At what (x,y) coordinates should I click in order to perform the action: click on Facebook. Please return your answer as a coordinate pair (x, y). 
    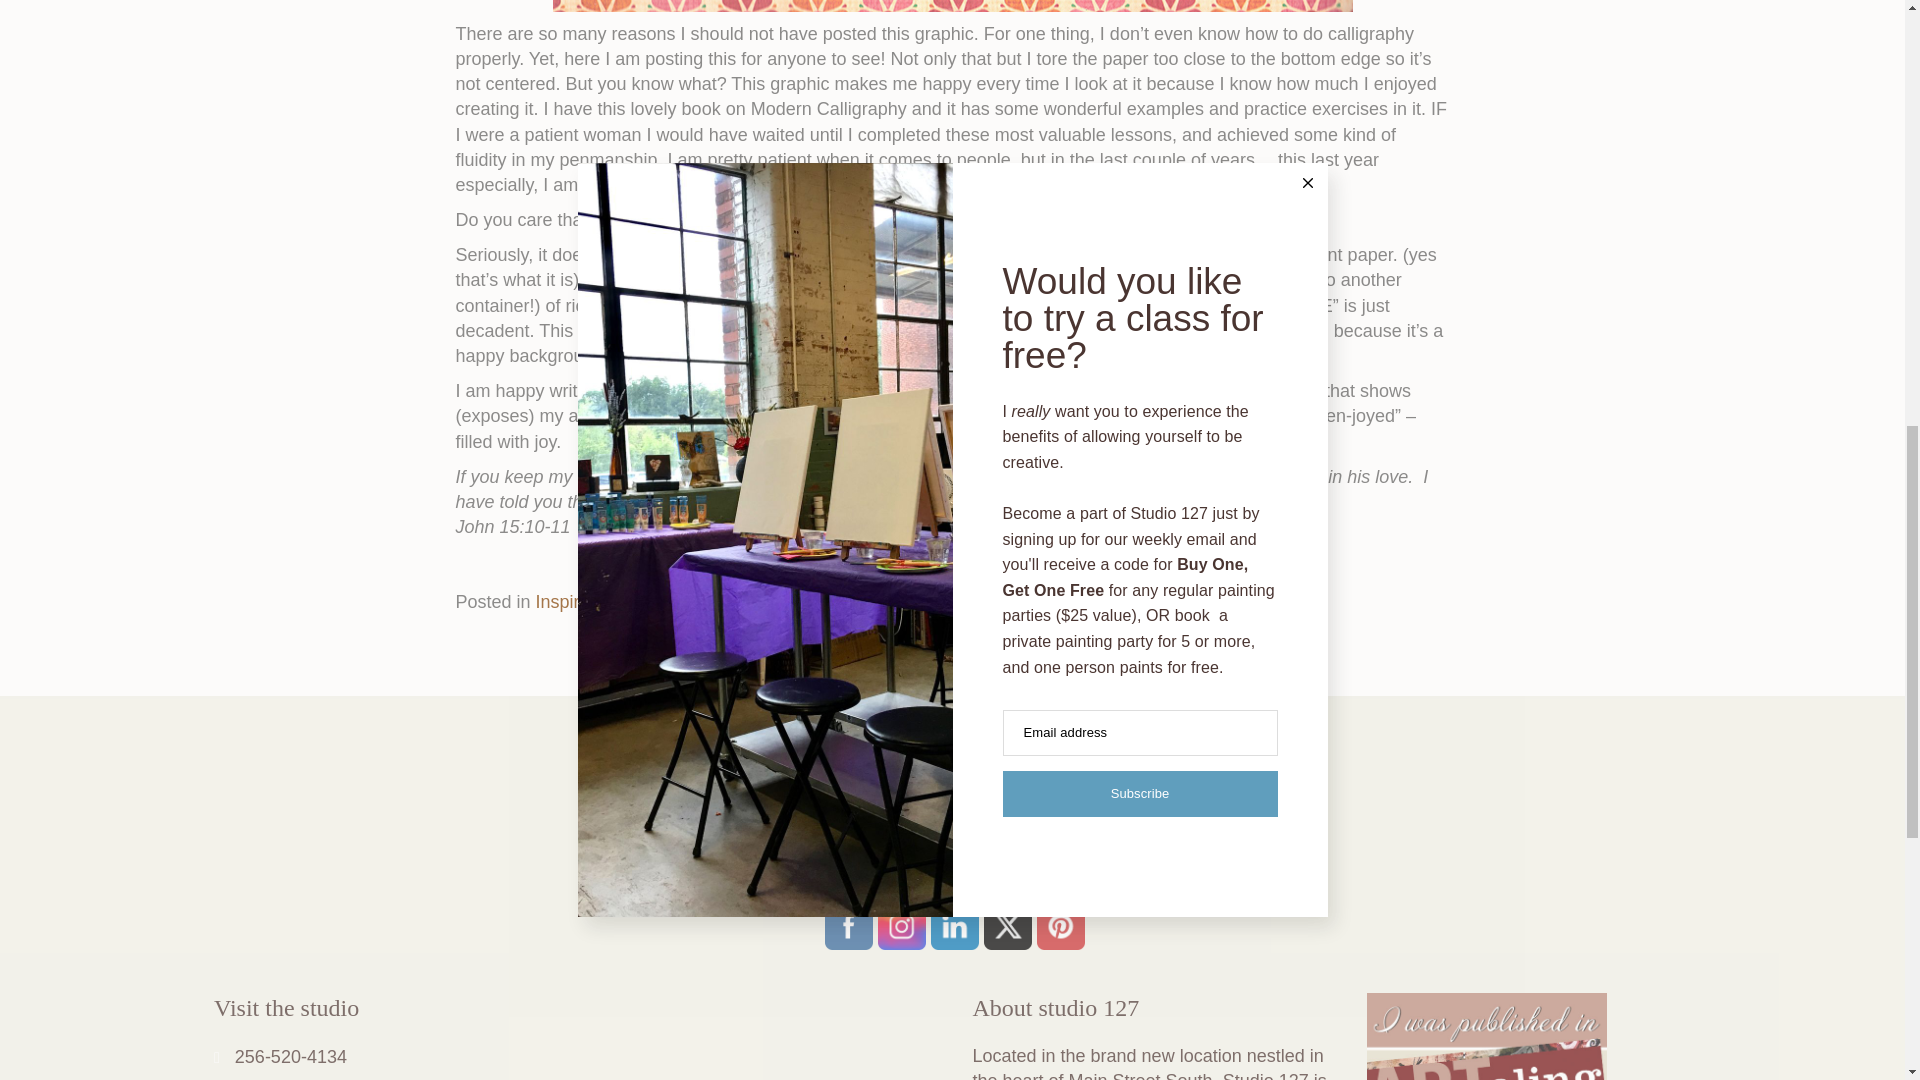
    Looking at the image, I should click on (849, 926).